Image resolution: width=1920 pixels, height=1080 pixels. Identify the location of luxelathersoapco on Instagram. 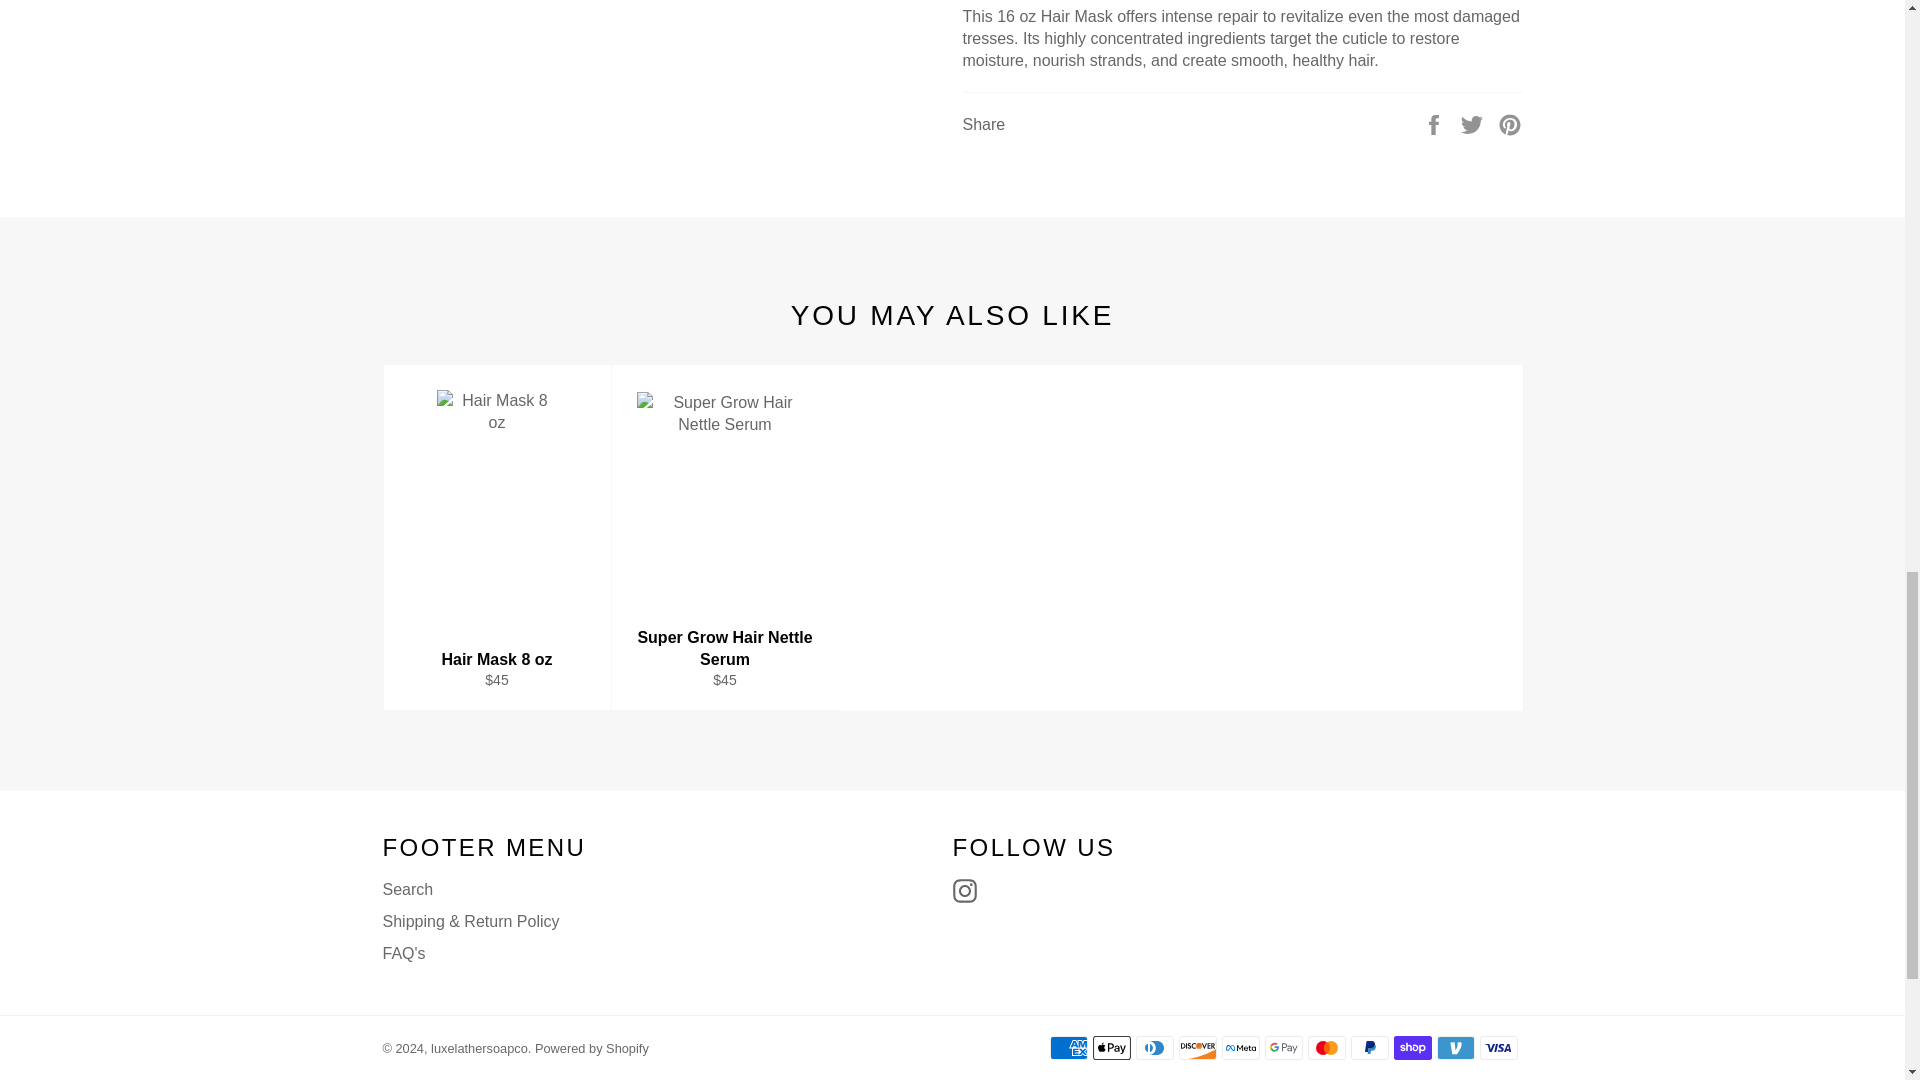
(969, 890).